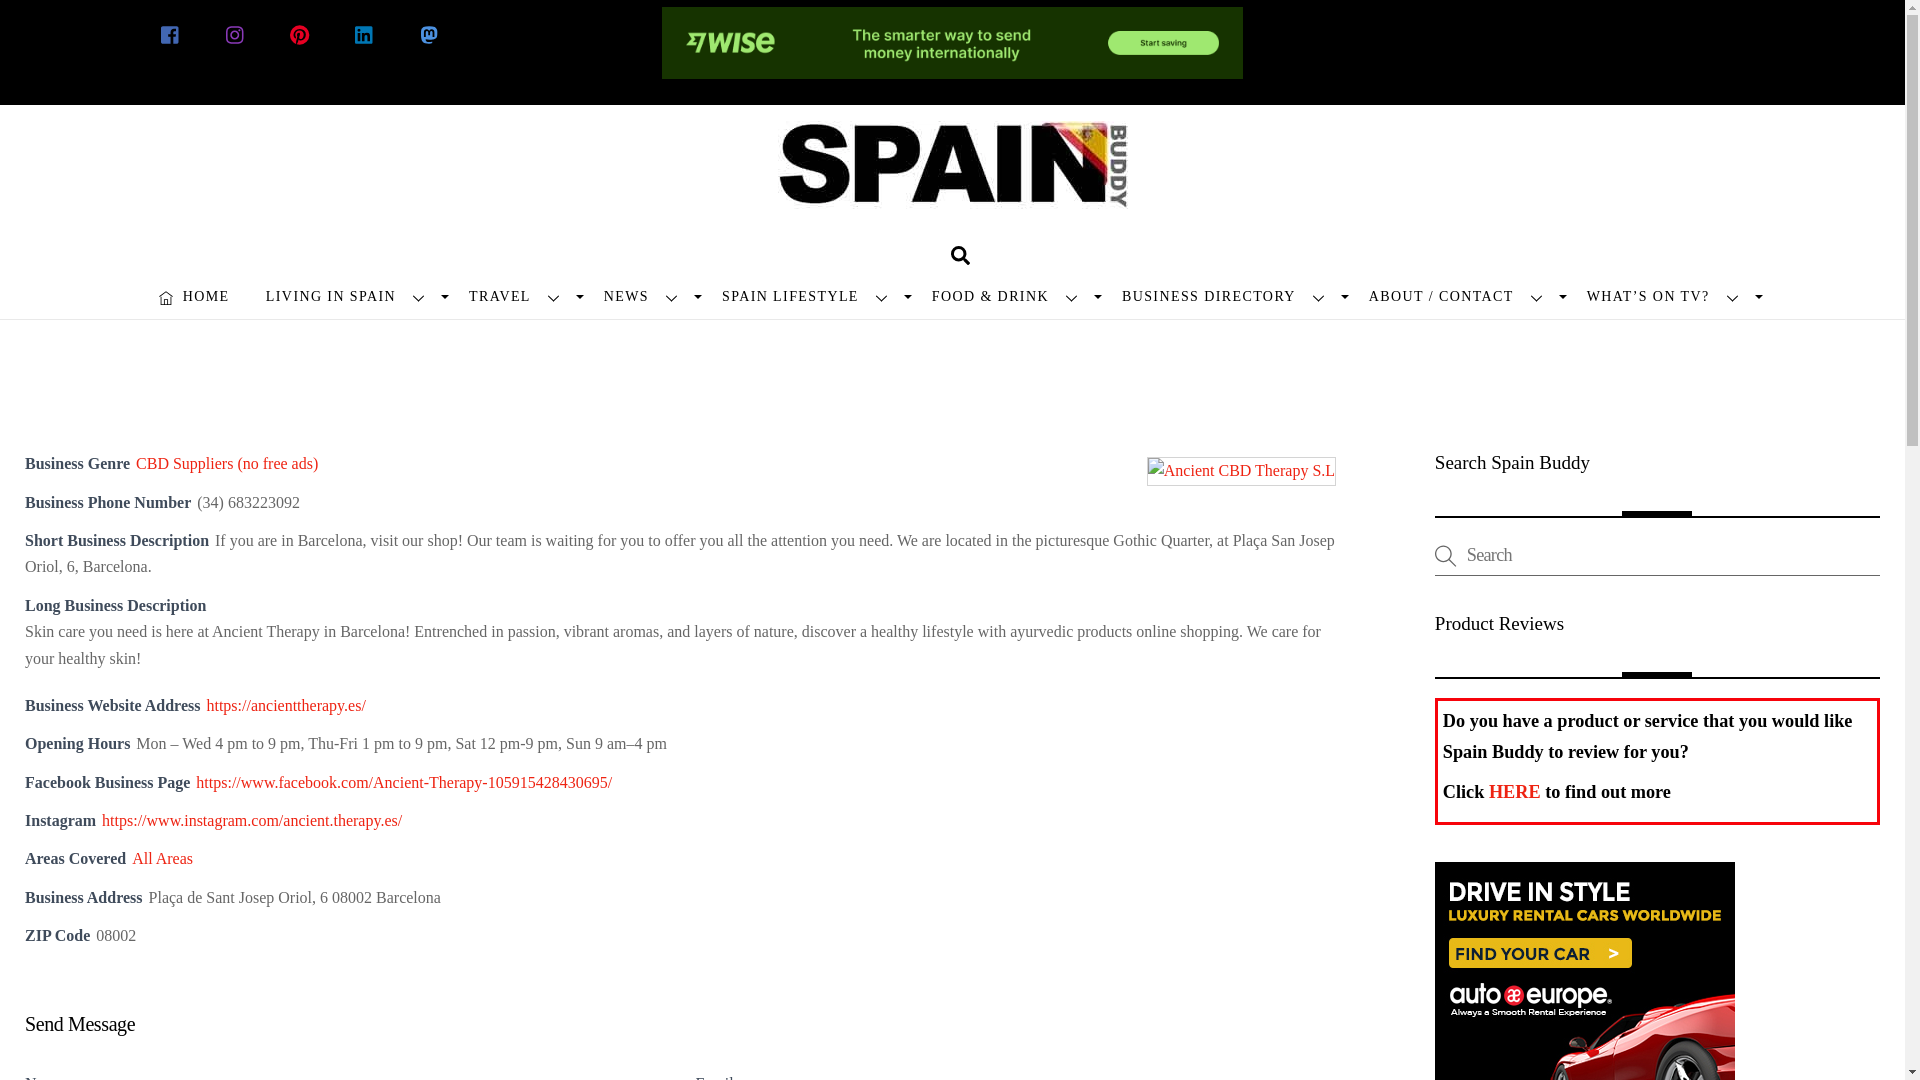  I want to click on Spain Buddy, so click(952, 182).